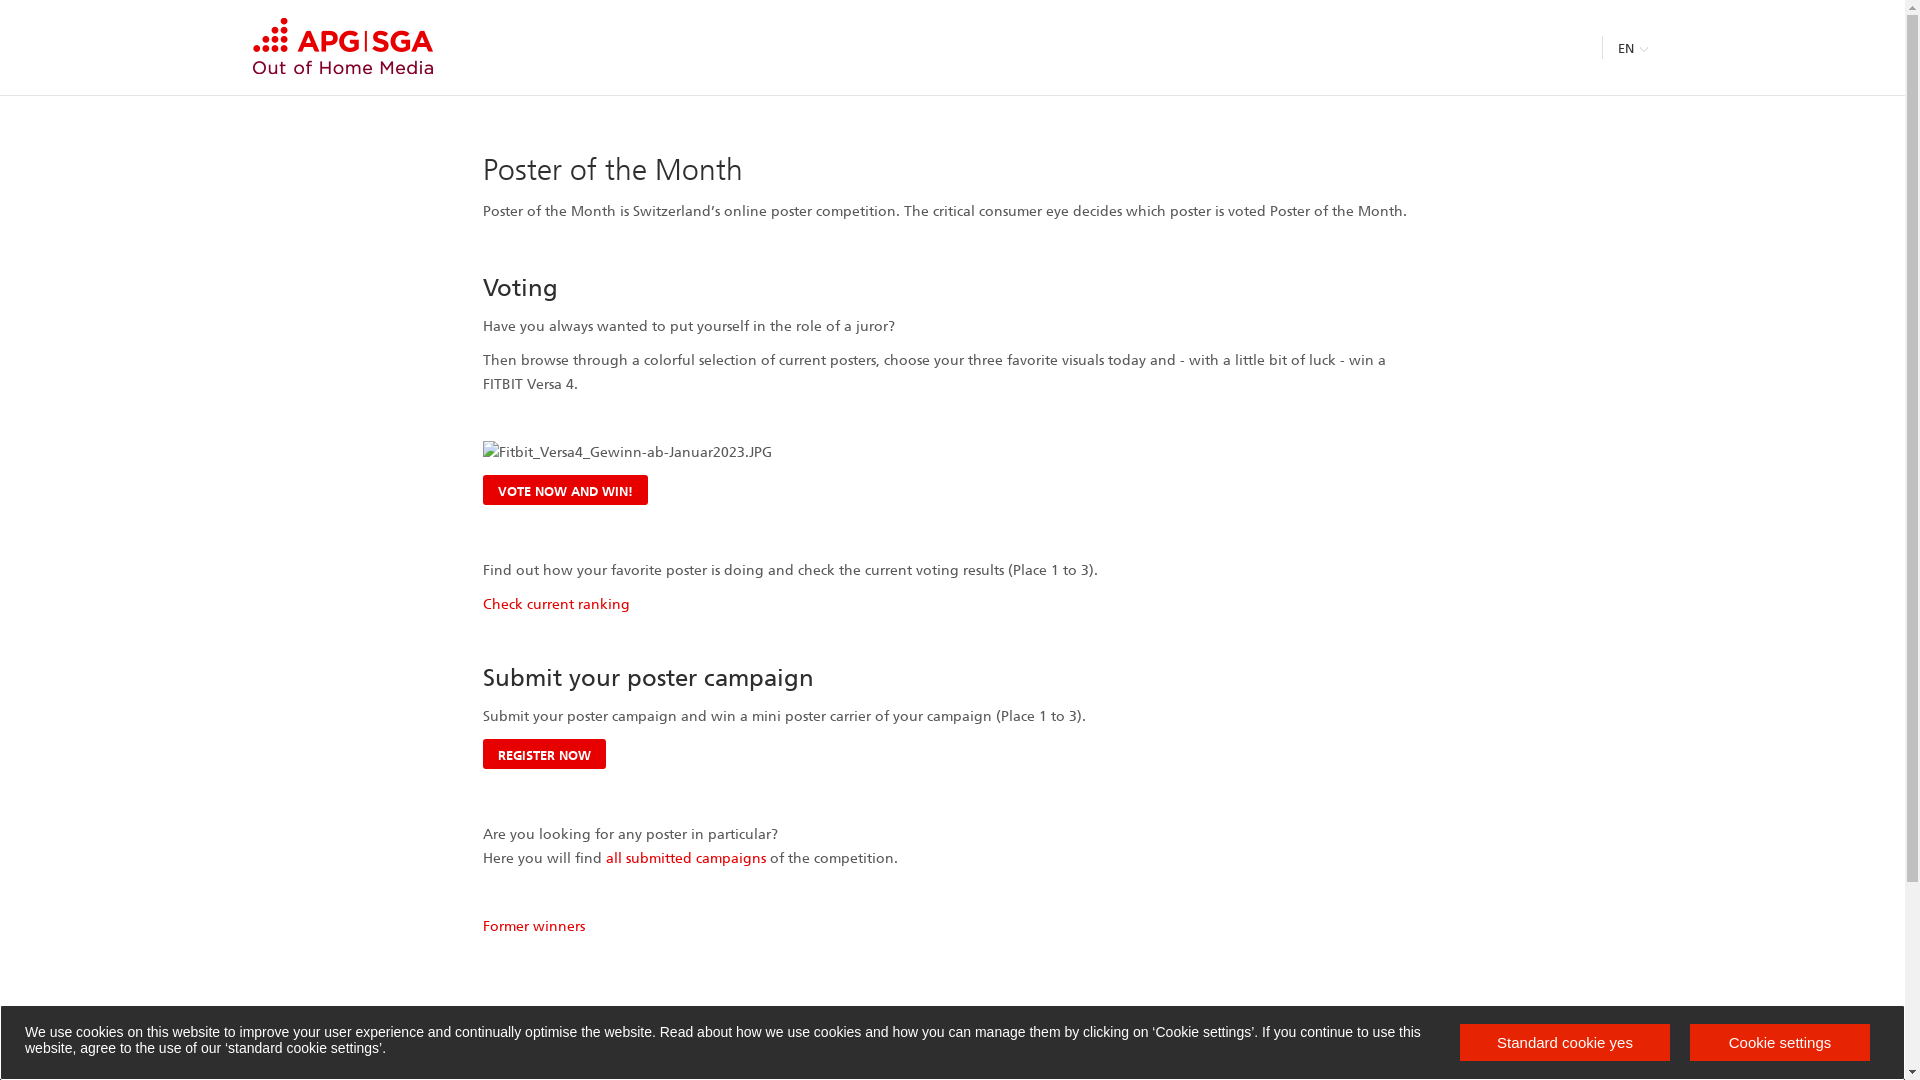 The width and height of the screenshot is (1920, 1080). What do you see at coordinates (1780, 1042) in the screenshot?
I see `Cookie settings` at bounding box center [1780, 1042].